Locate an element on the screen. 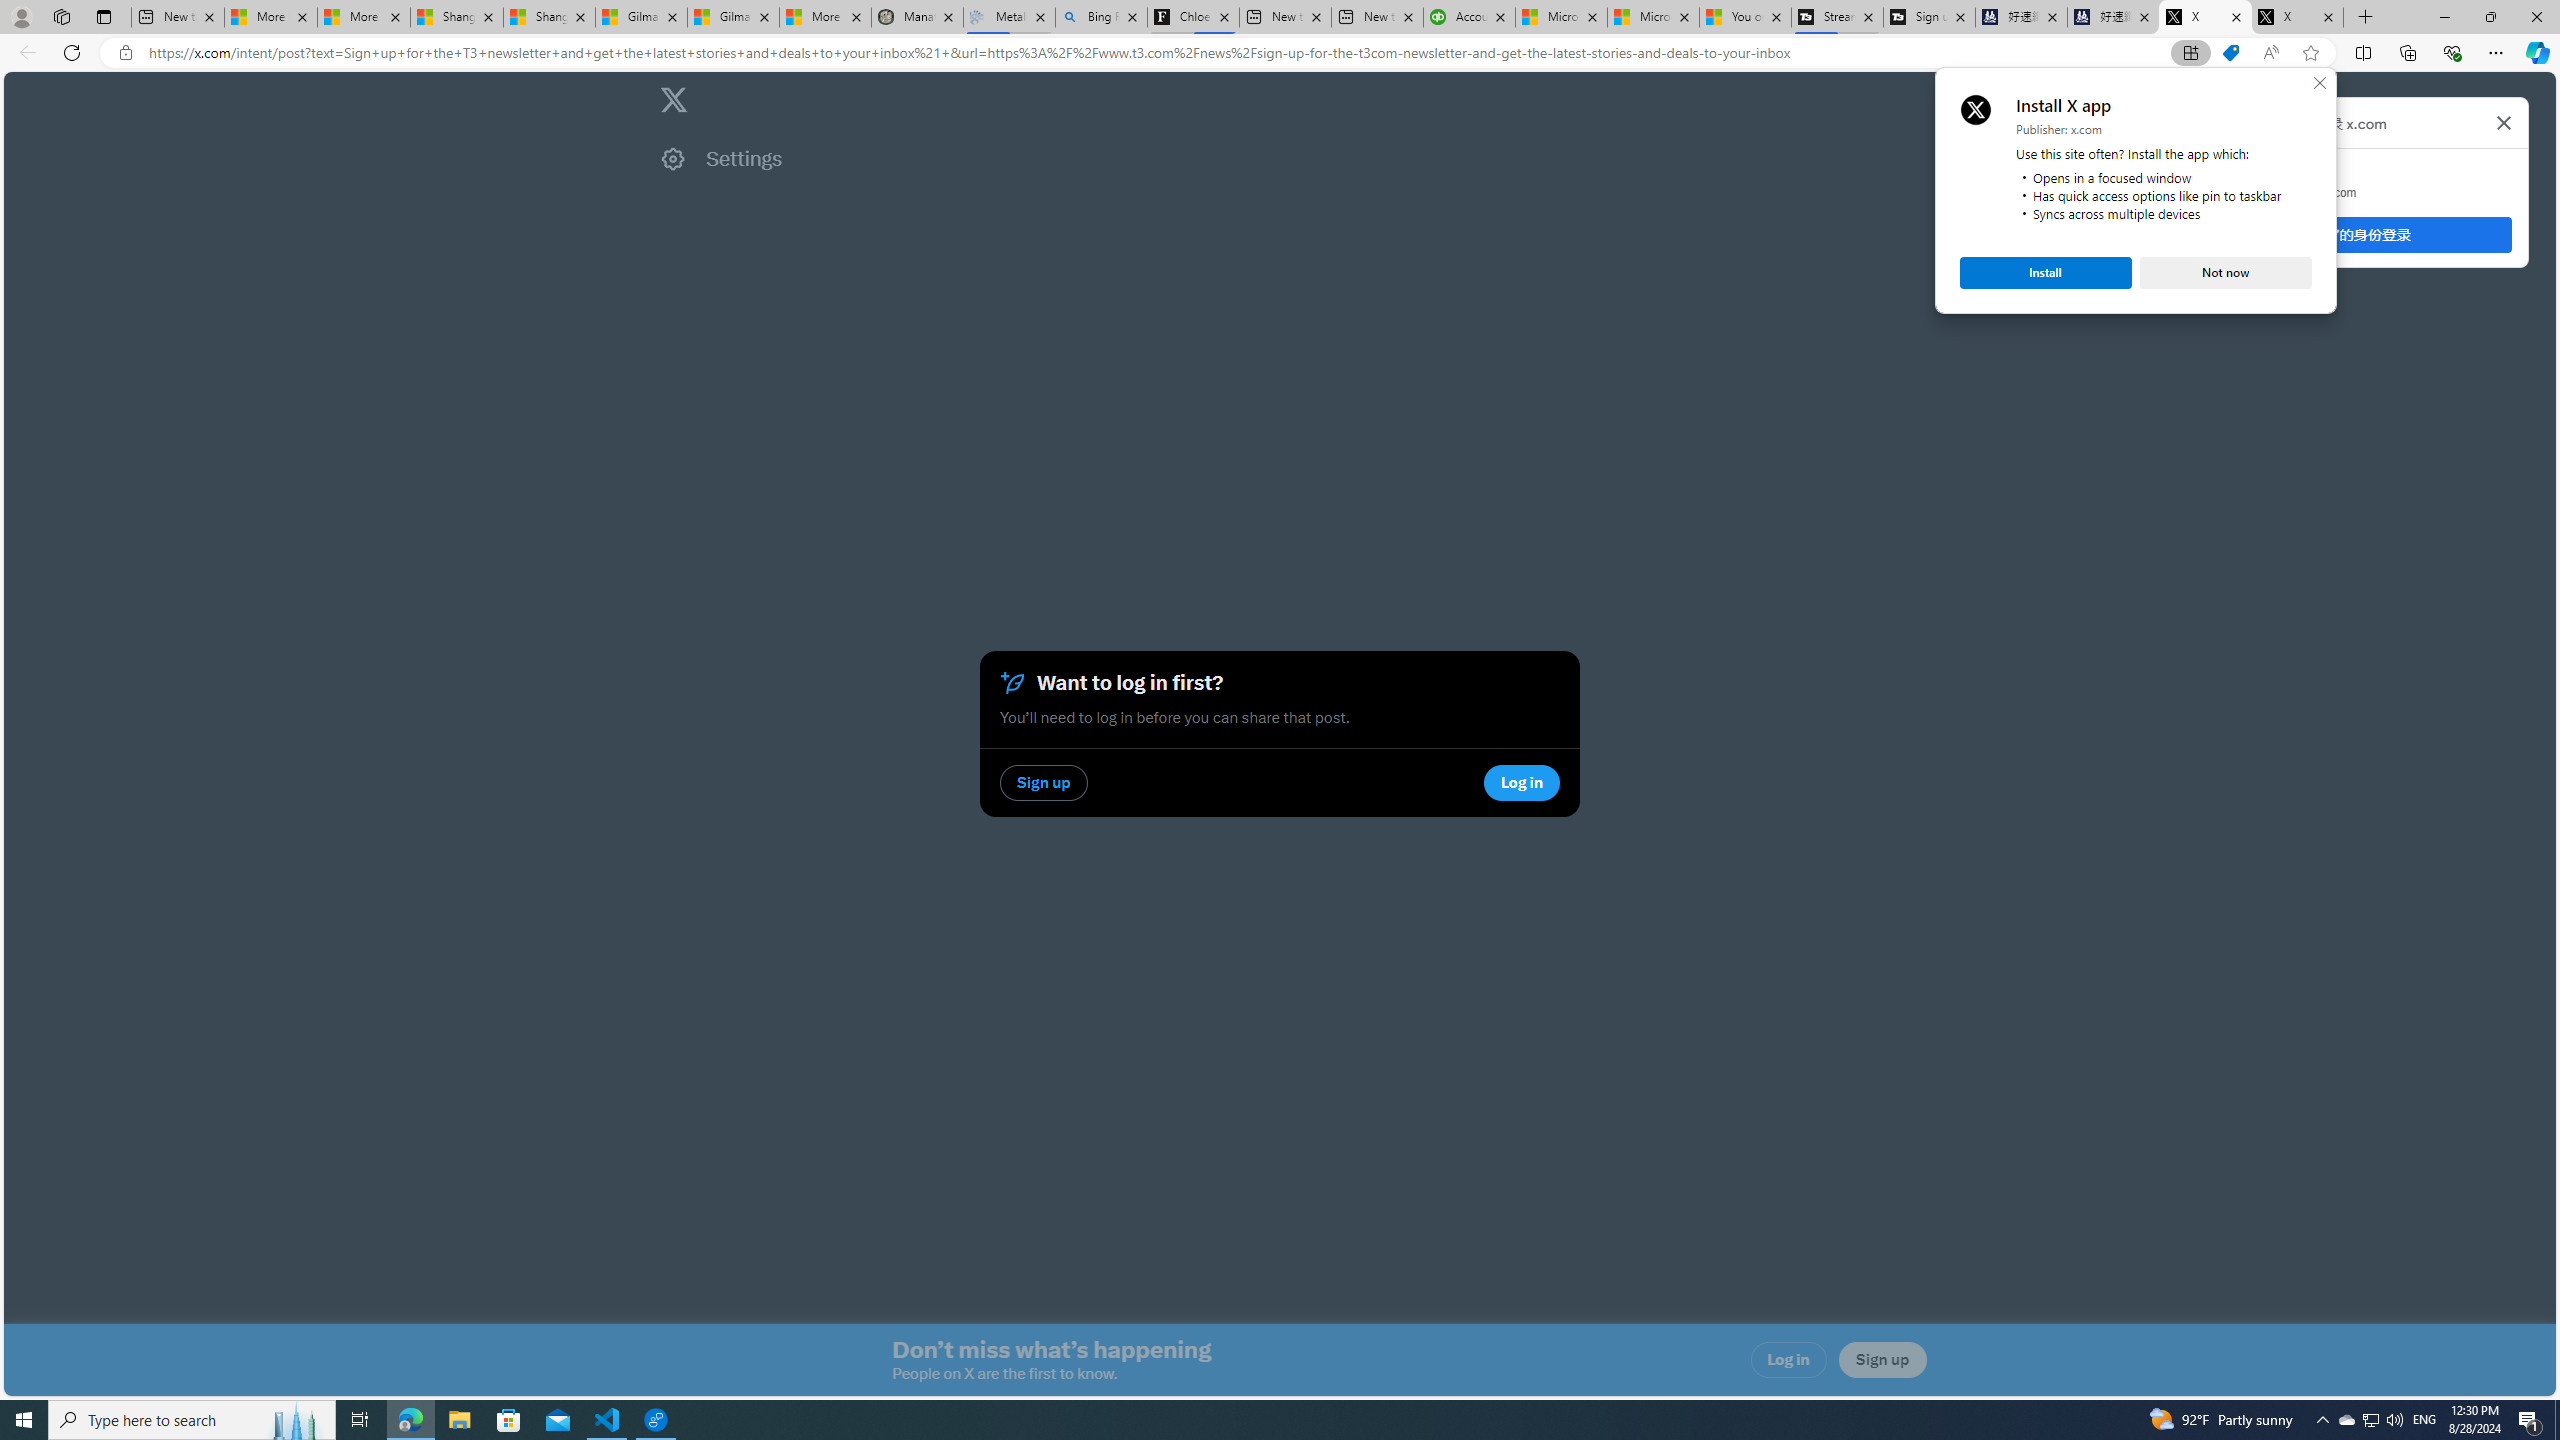  Not now is located at coordinates (2226, 272).